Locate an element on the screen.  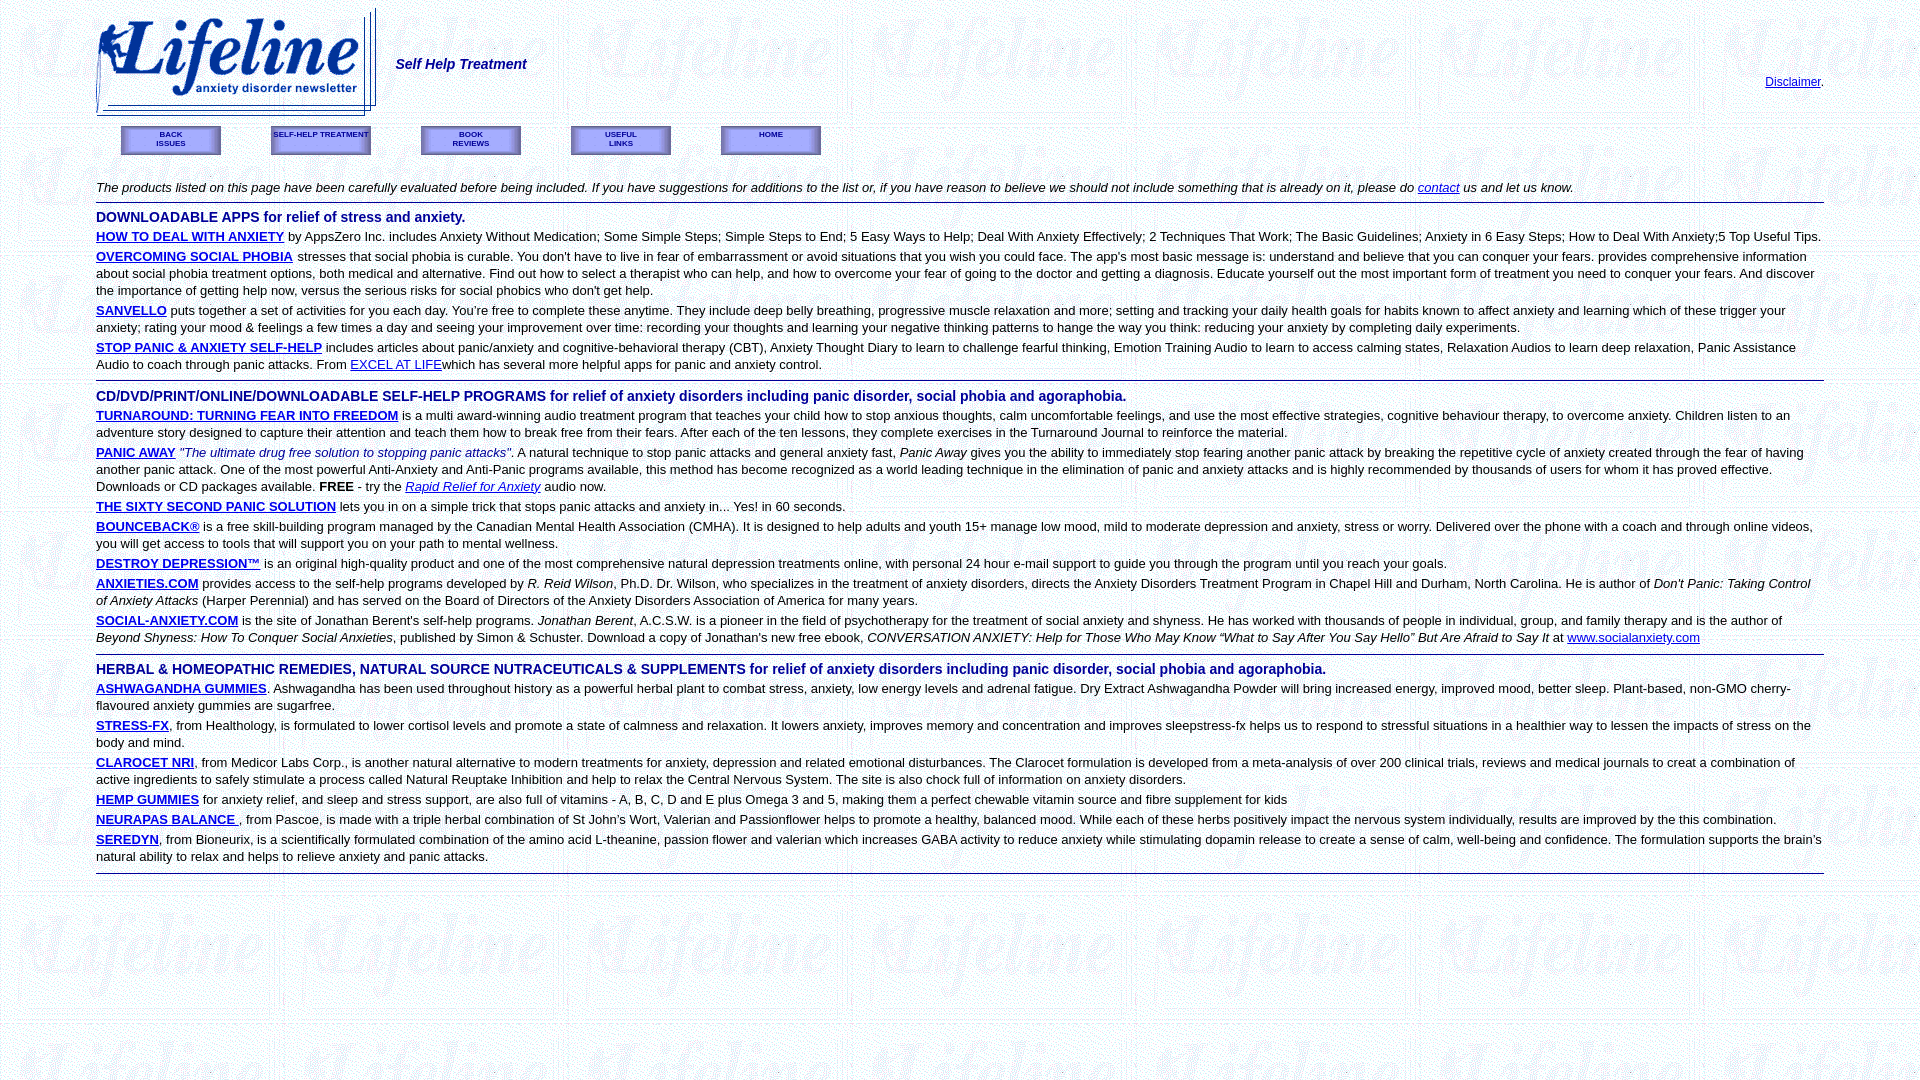
THE SIXTY SECOND PANIC SOLUTION is located at coordinates (472, 486).